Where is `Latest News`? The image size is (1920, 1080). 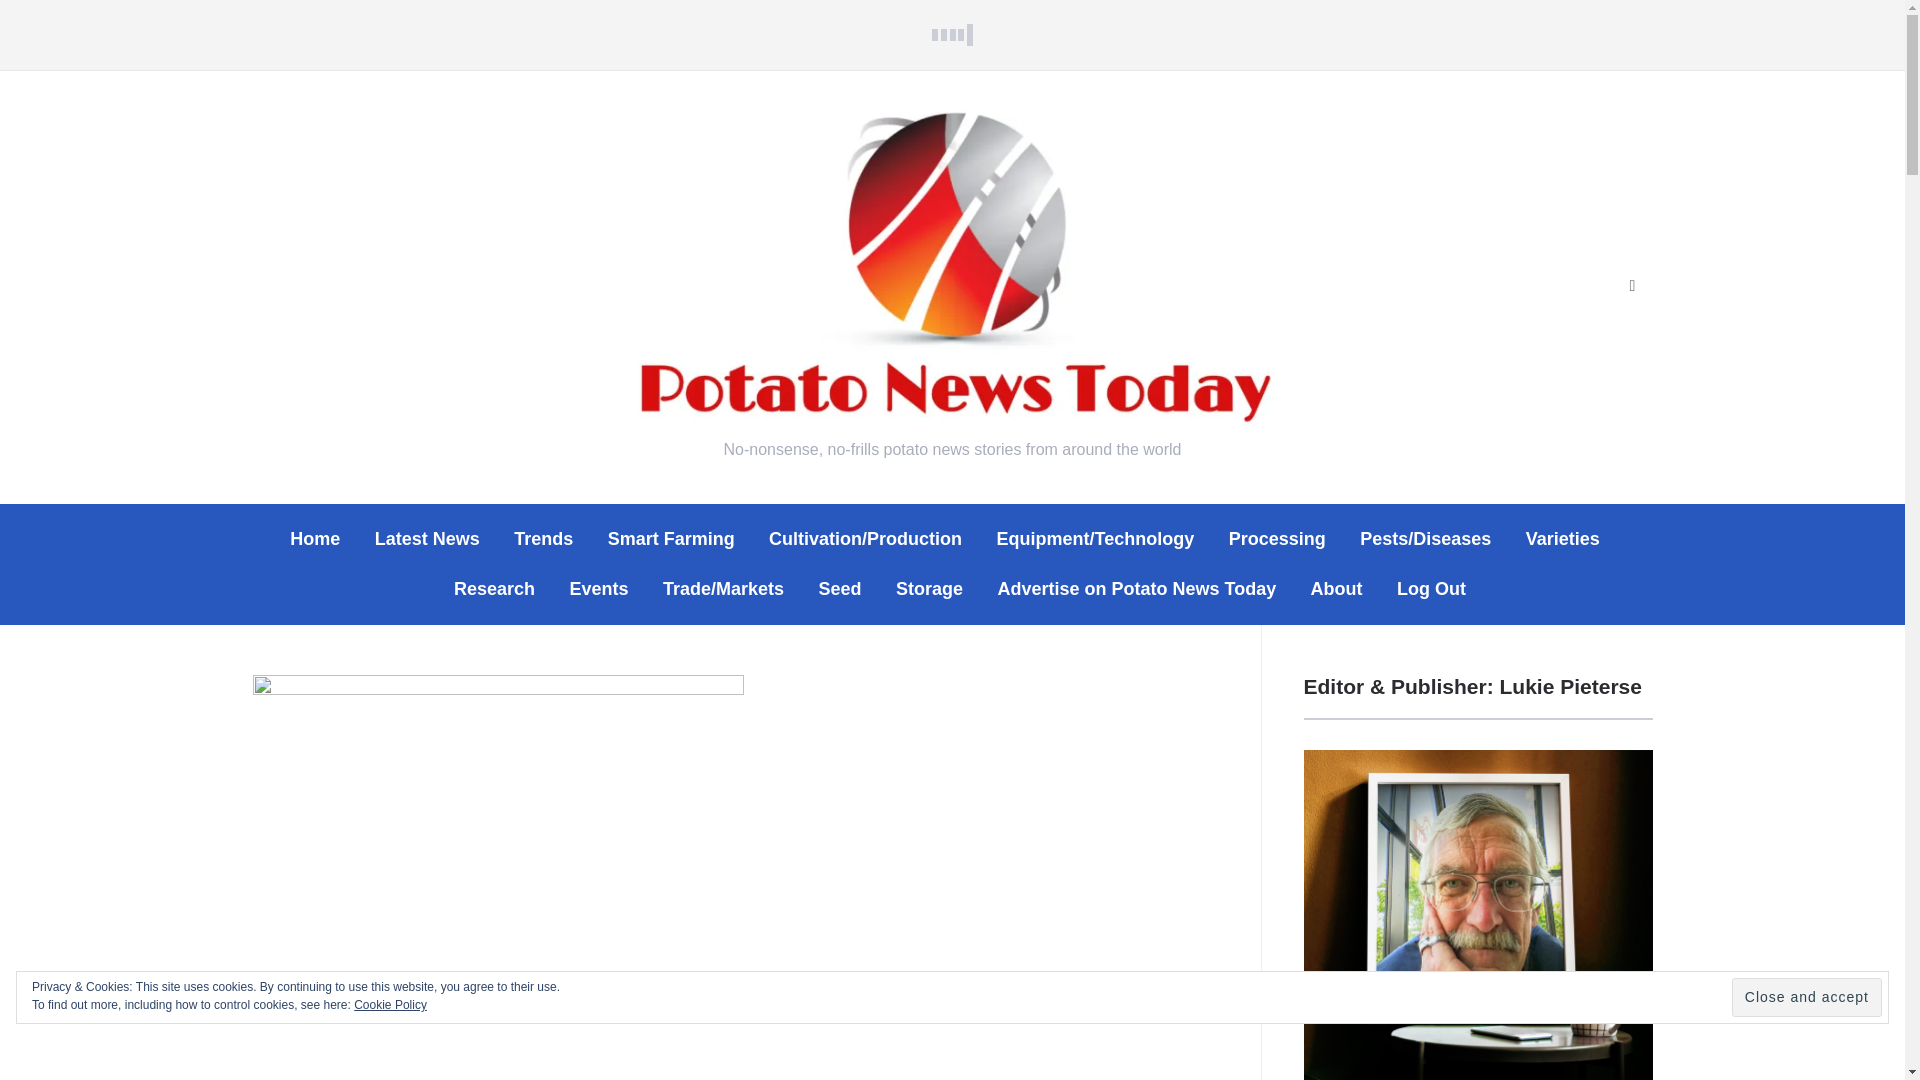 Latest News is located at coordinates (427, 539).